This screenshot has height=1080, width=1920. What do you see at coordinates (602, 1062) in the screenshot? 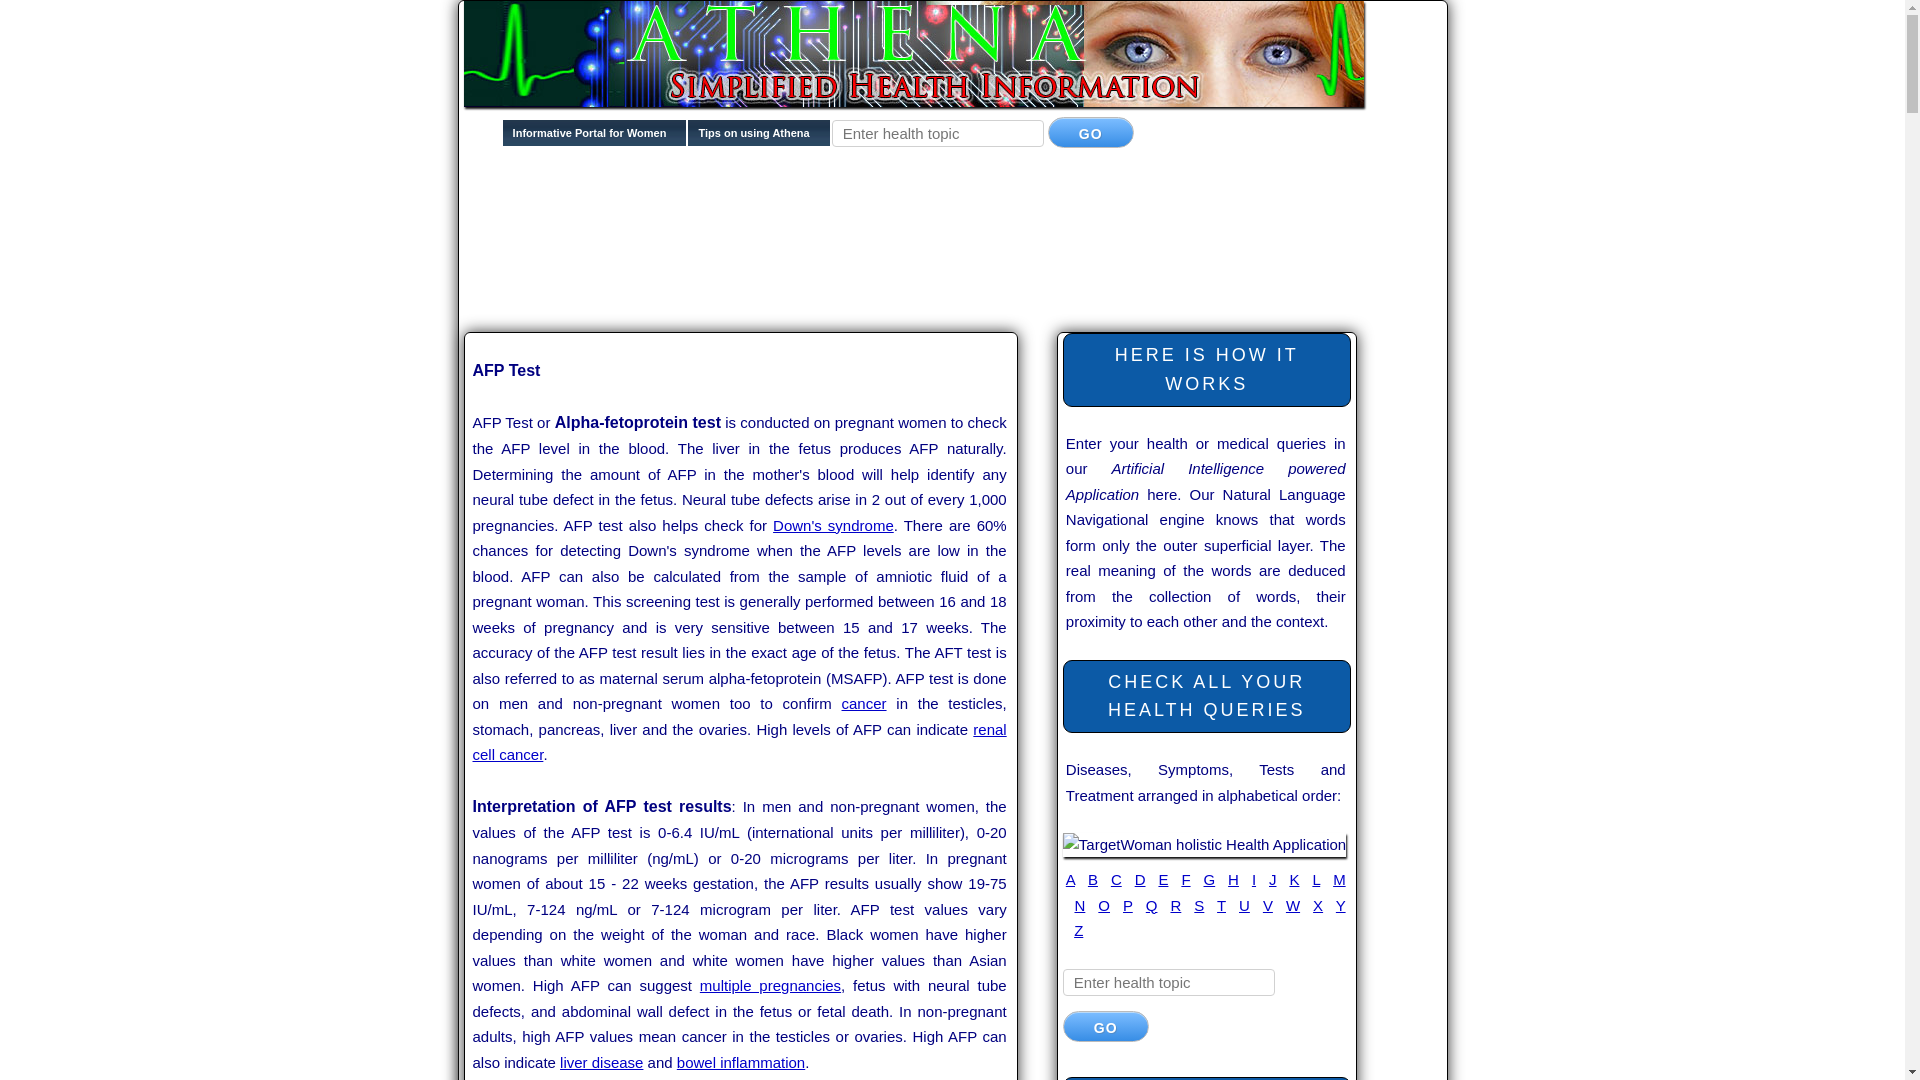
I see `liver disease` at bounding box center [602, 1062].